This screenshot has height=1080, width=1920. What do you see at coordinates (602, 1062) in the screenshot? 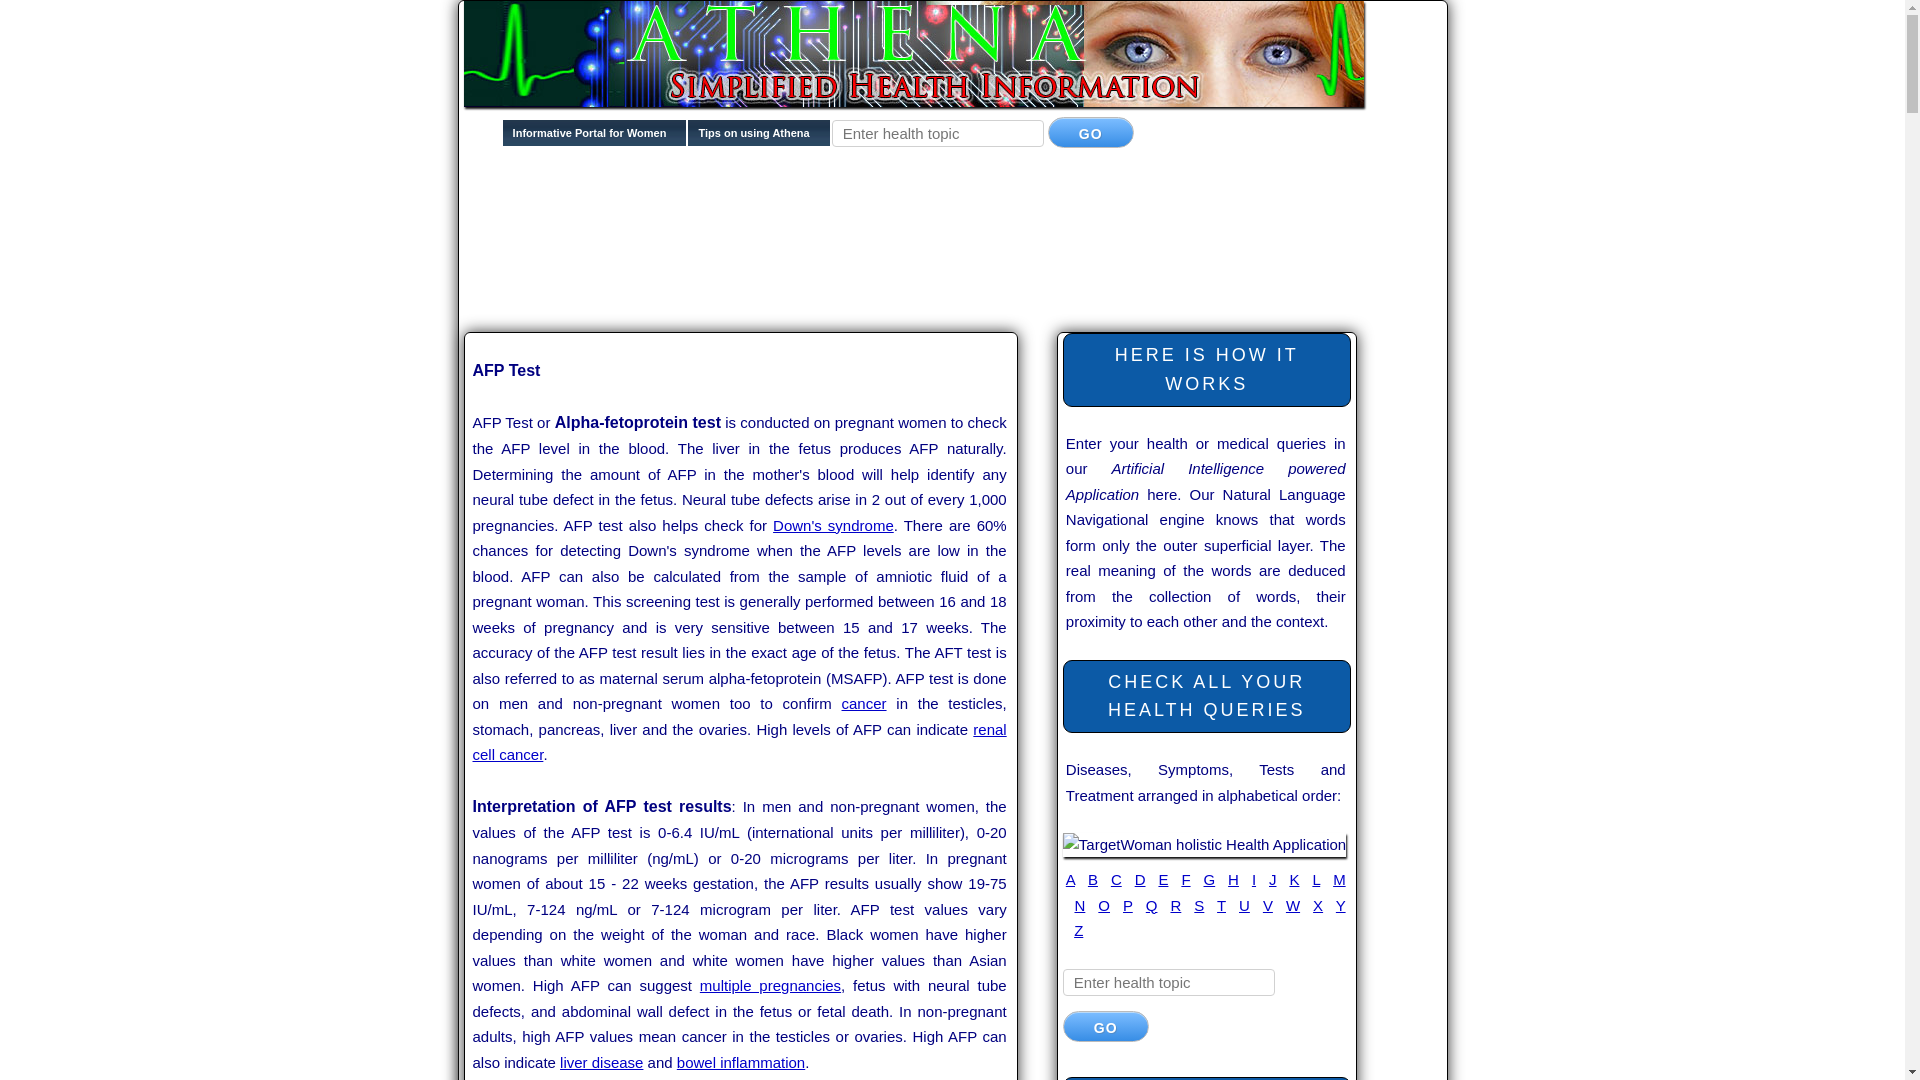
I see `liver disease` at bounding box center [602, 1062].